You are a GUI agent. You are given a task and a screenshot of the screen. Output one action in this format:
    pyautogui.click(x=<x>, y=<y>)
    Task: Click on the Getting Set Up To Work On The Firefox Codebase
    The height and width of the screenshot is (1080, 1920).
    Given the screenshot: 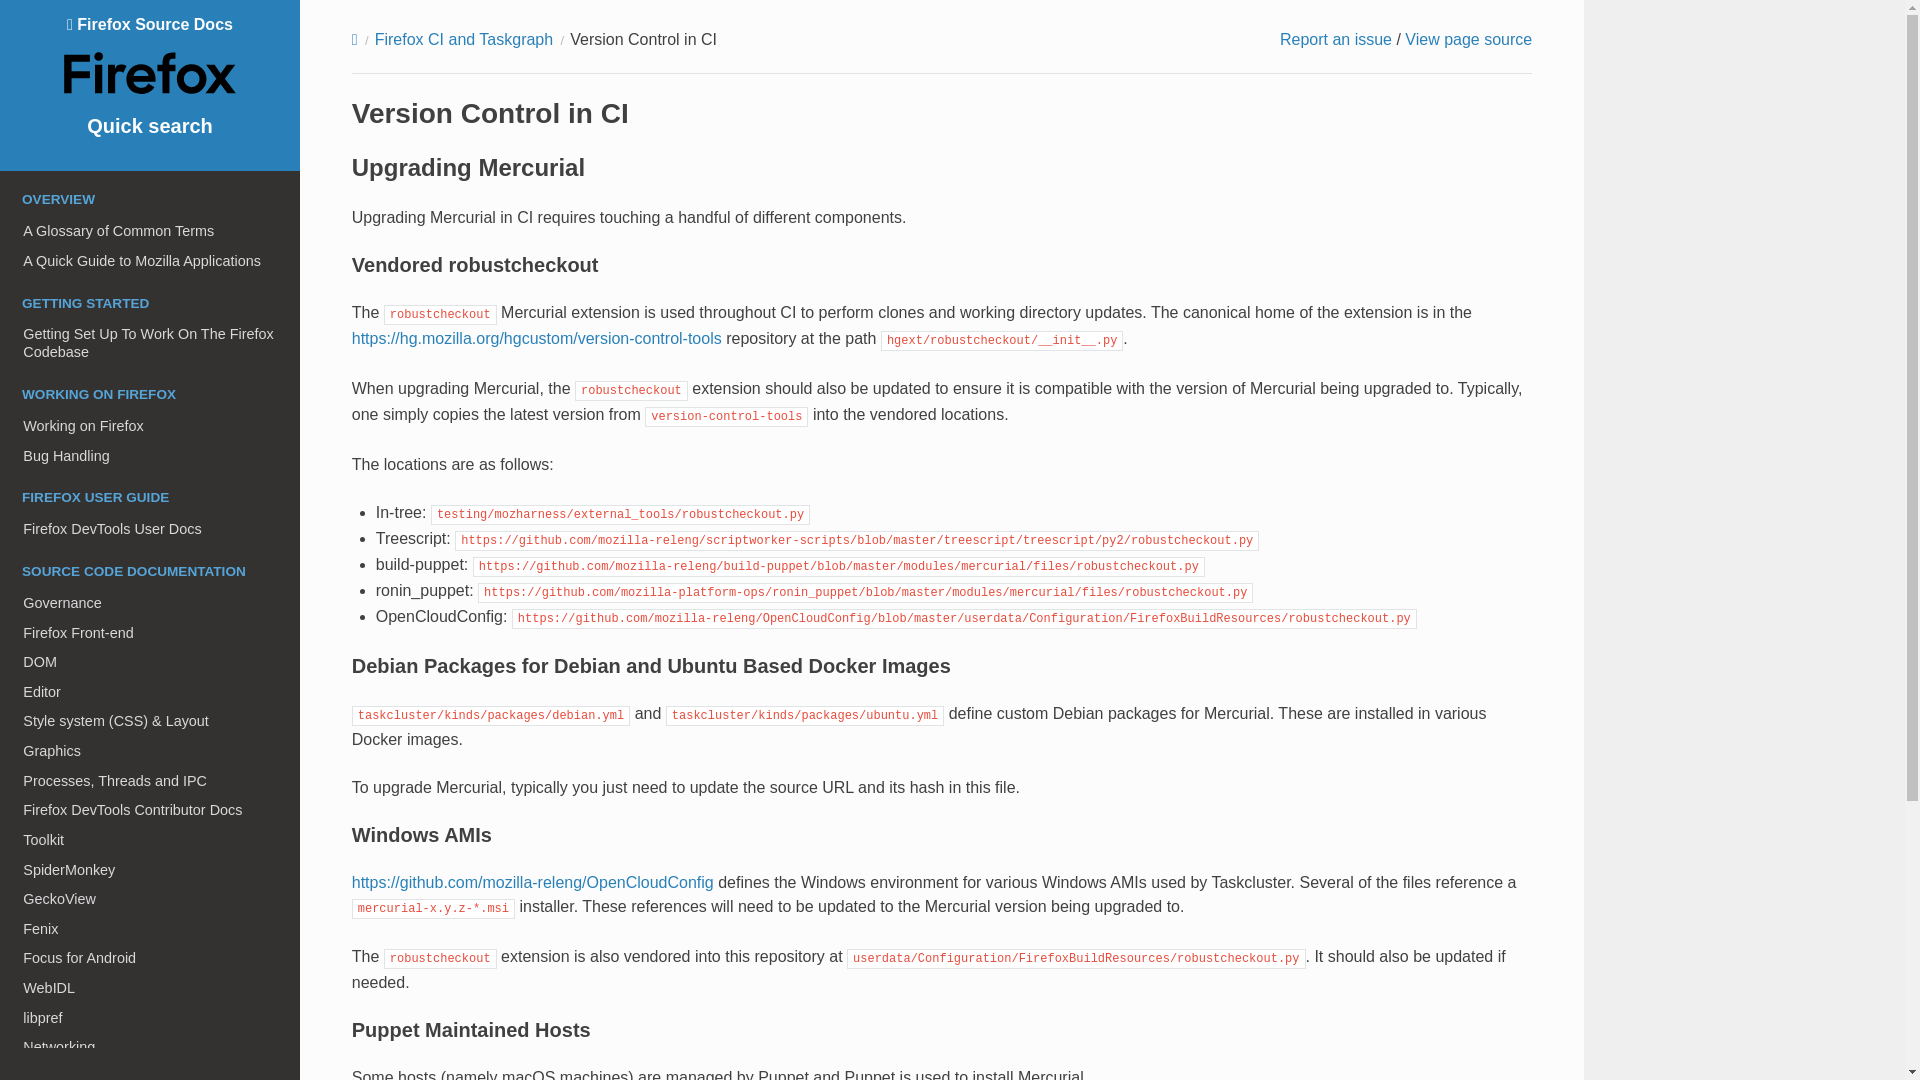 What is the action you would take?
    pyautogui.click(x=150, y=344)
    